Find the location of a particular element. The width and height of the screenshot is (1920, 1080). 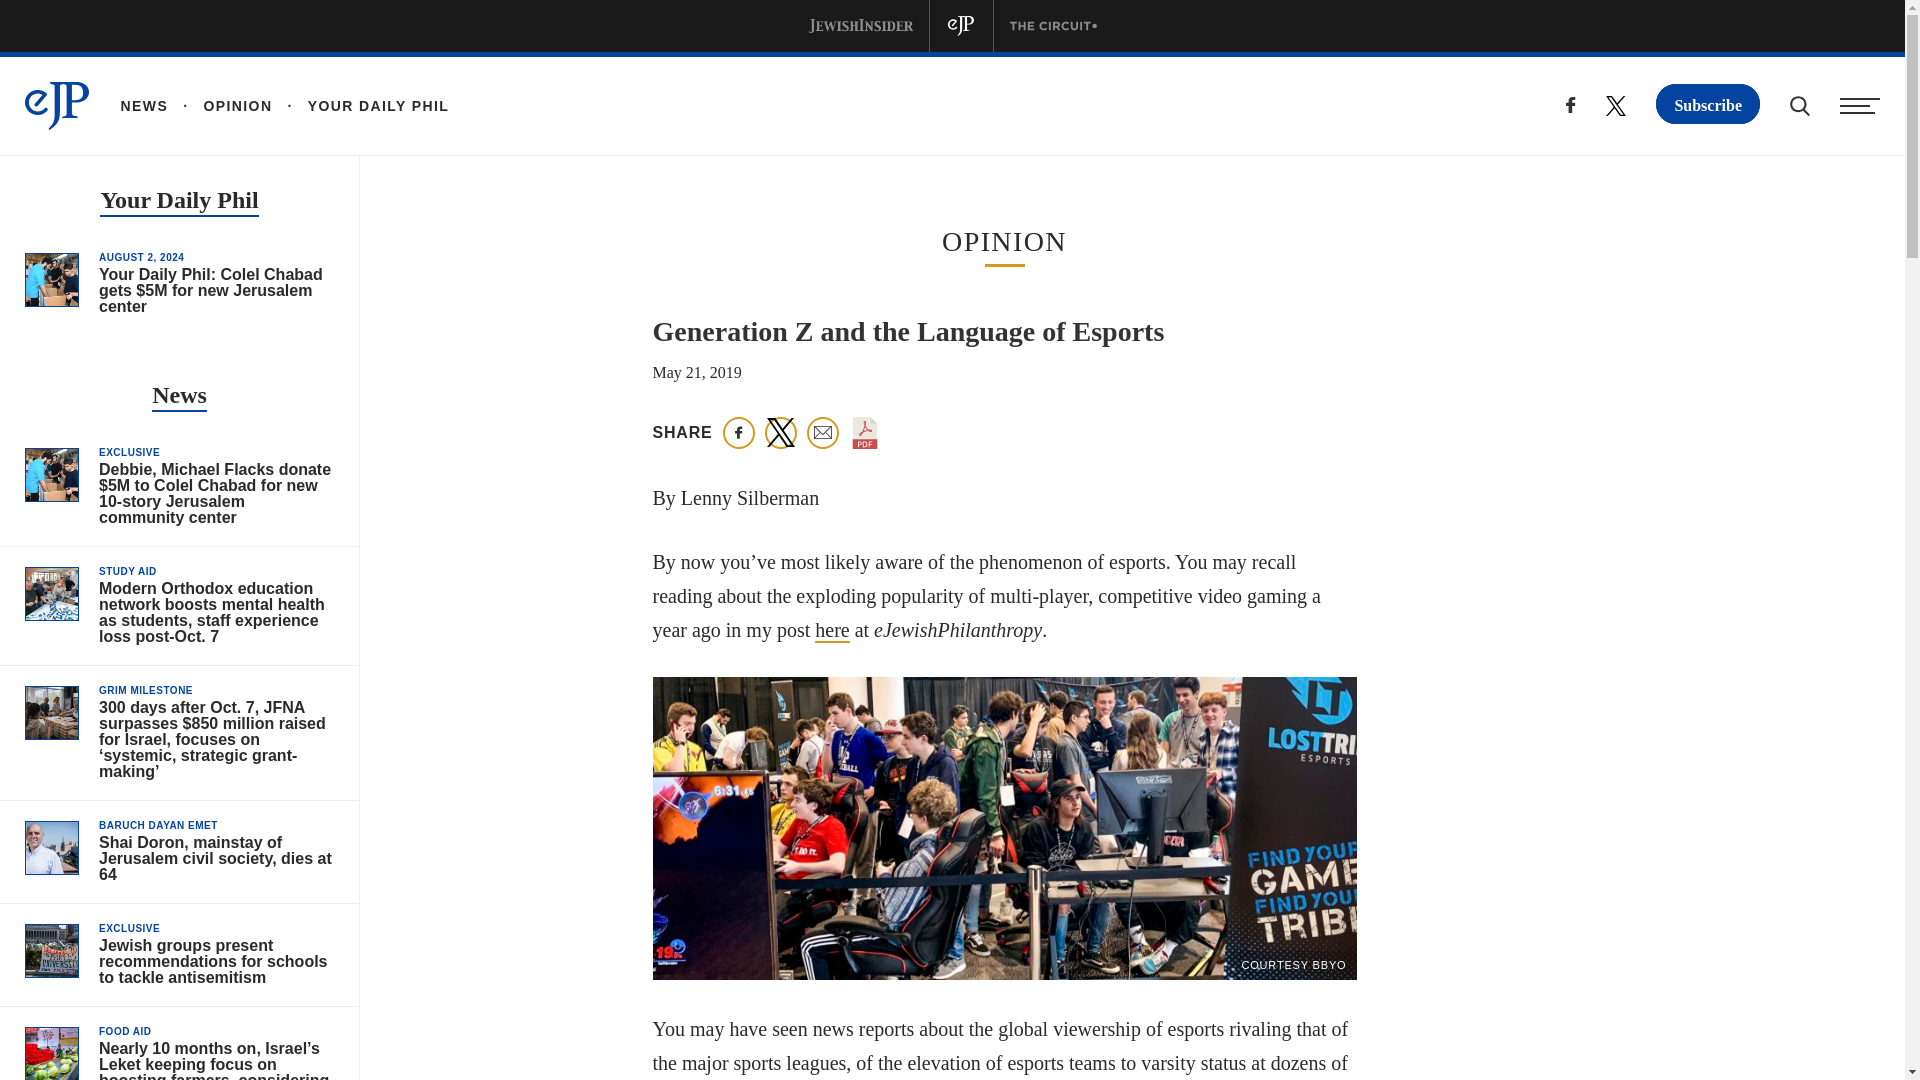

NEWS is located at coordinates (144, 106).